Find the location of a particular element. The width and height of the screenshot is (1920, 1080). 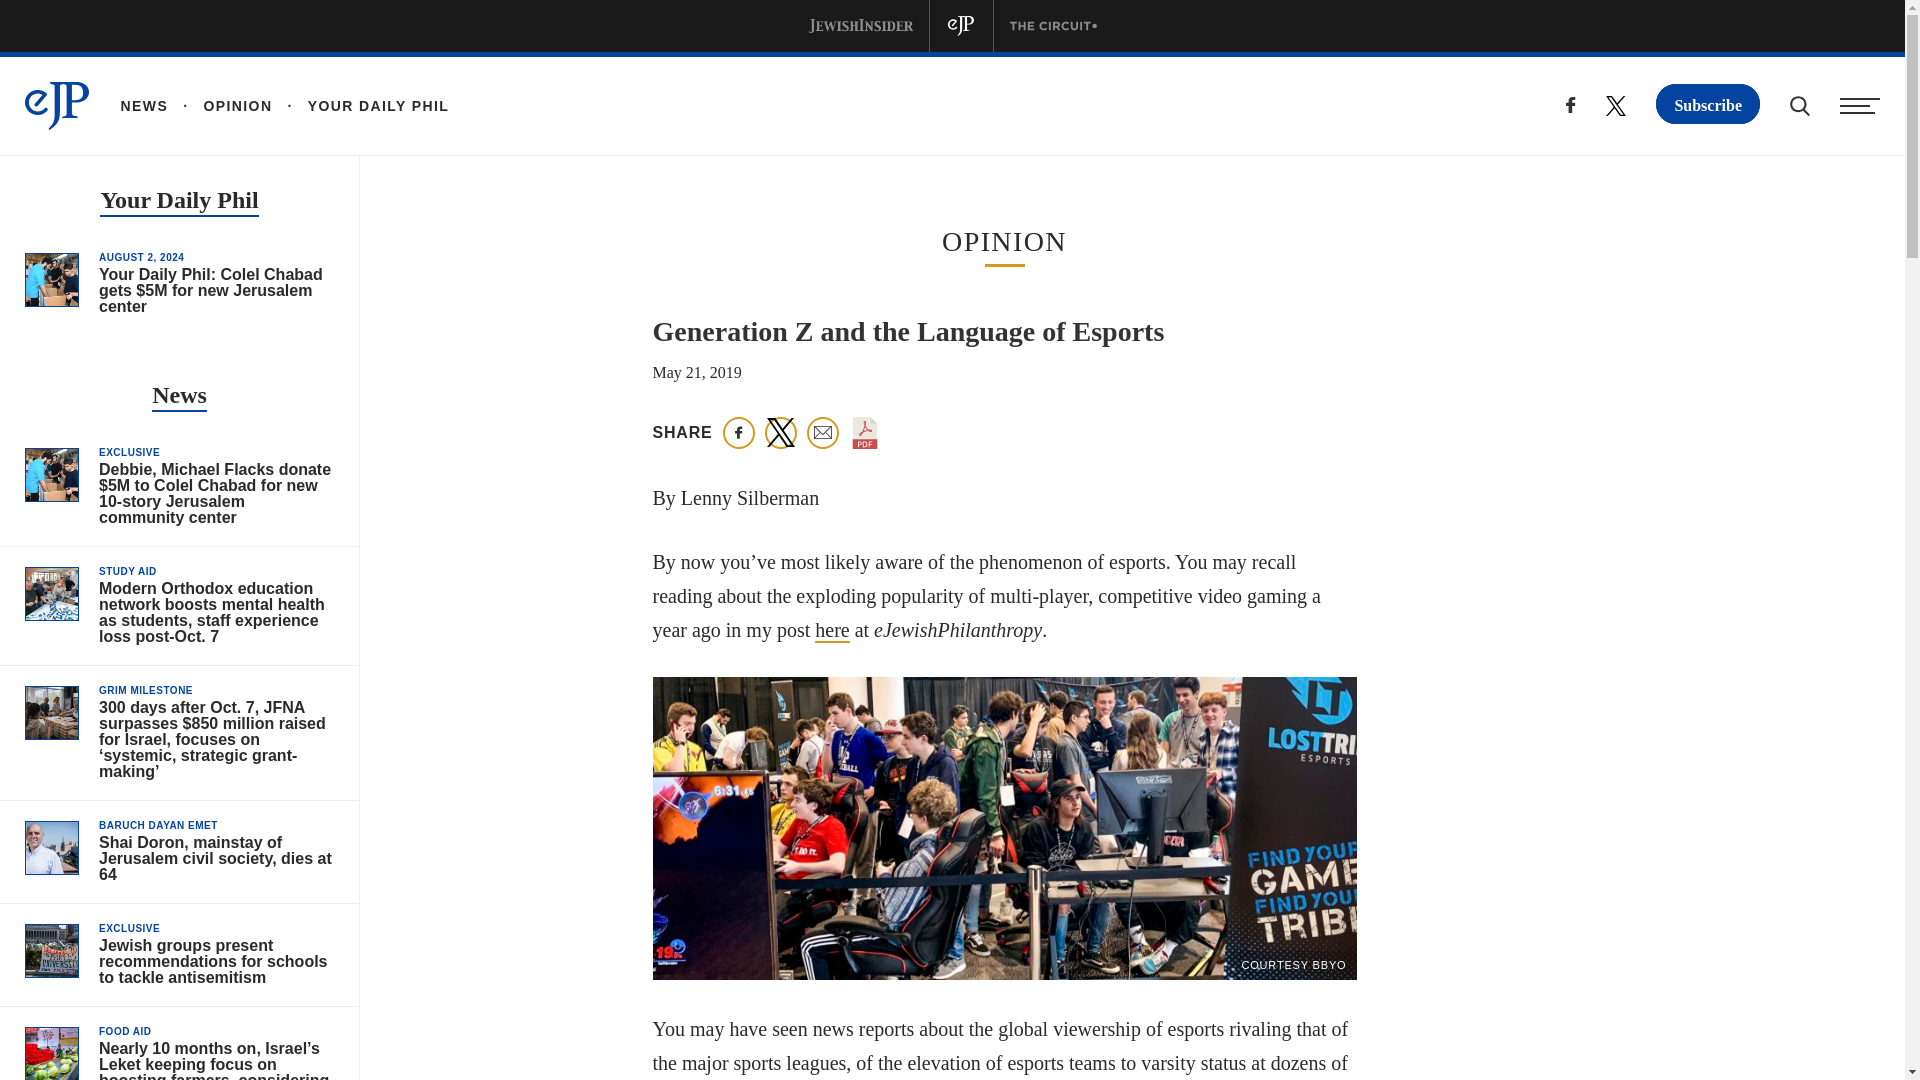

NEWS is located at coordinates (144, 106).